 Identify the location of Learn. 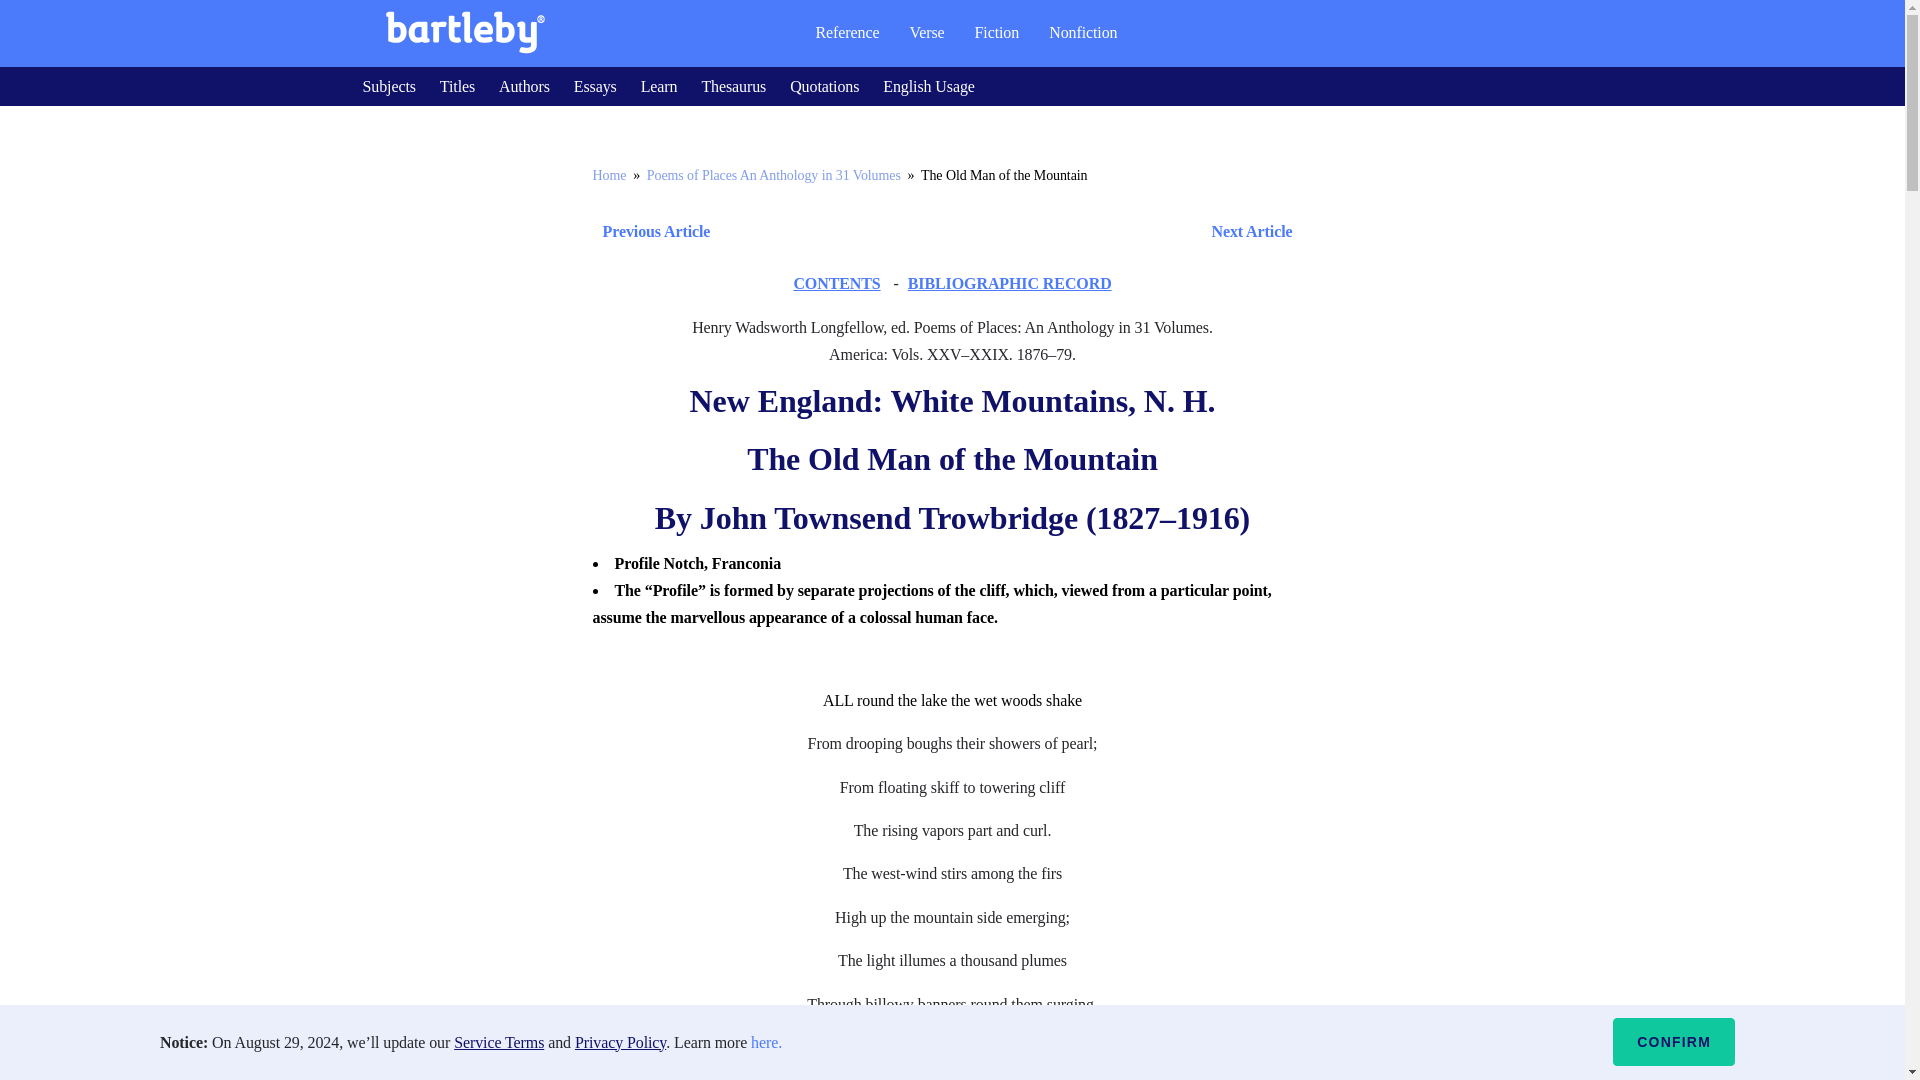
(659, 86).